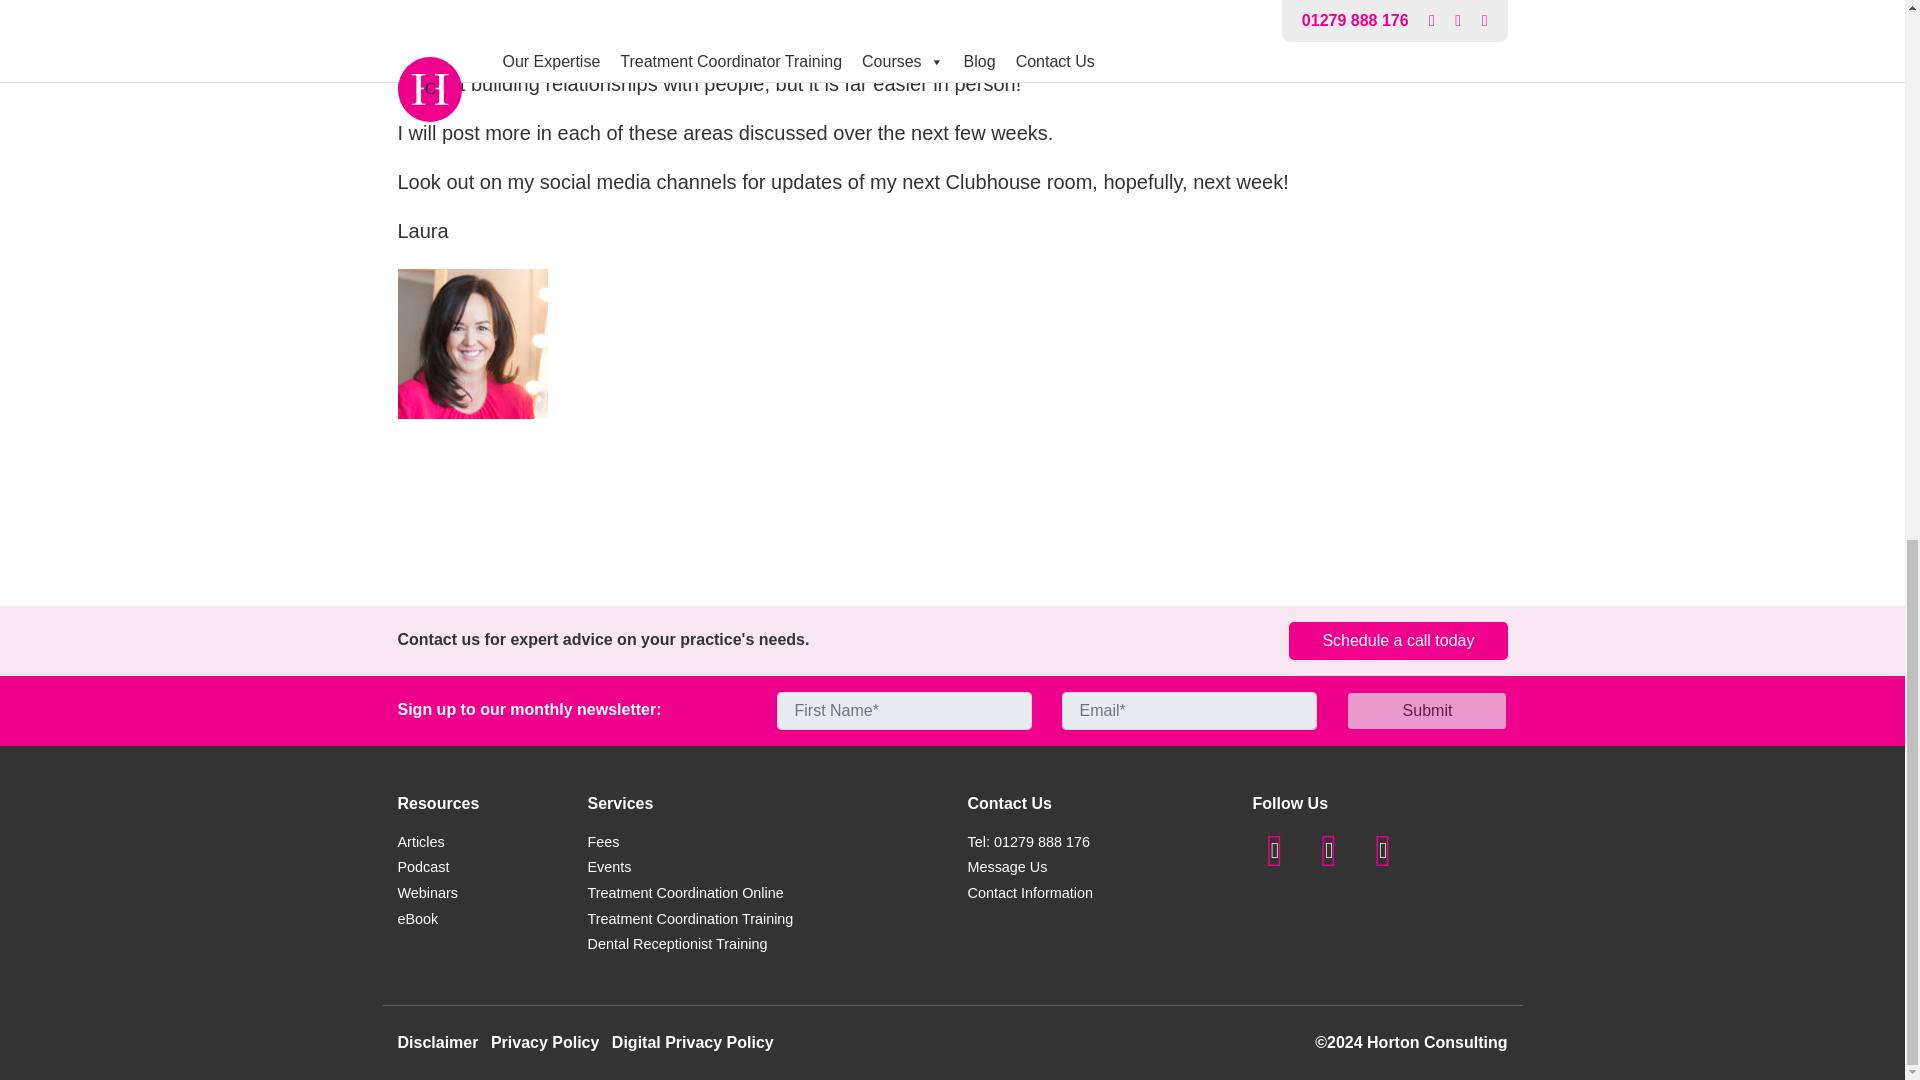 This screenshot has width=1920, height=1080. Describe the element at coordinates (1427, 711) in the screenshot. I see `Submit` at that location.